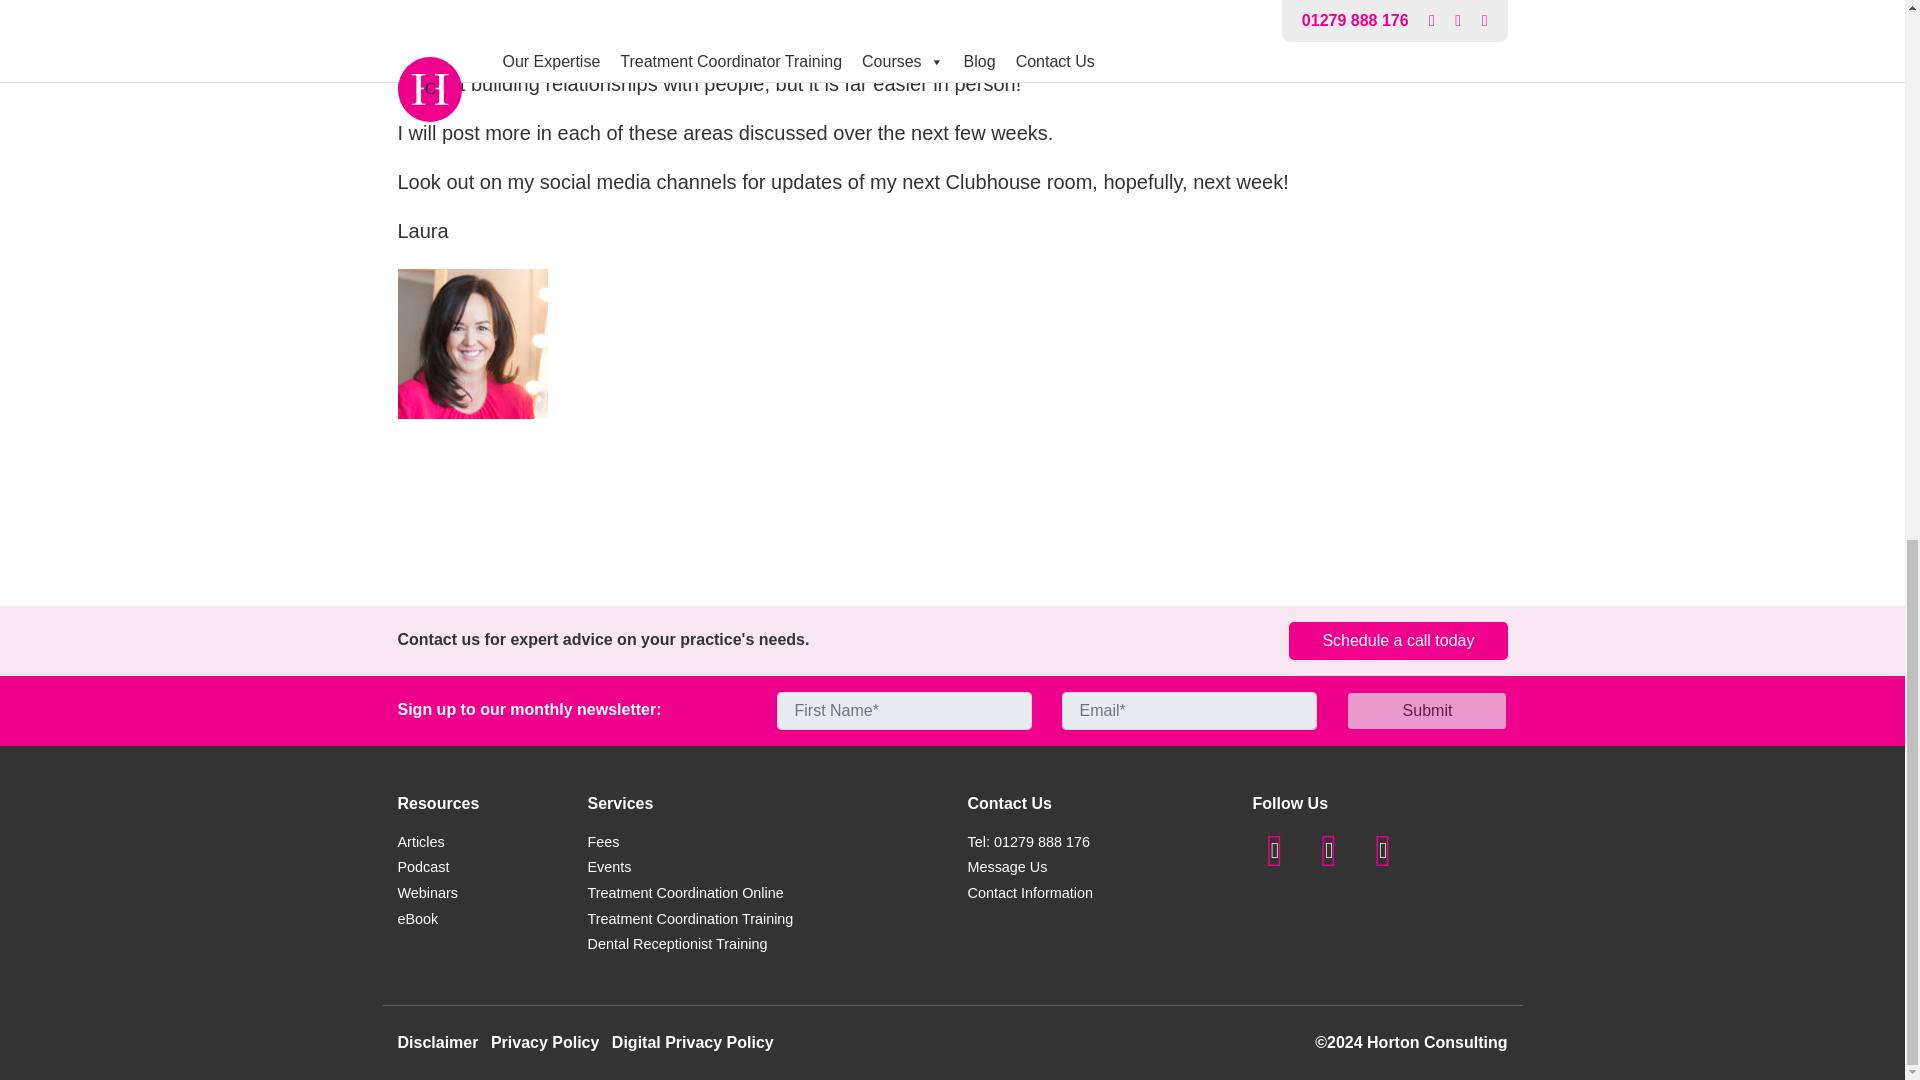 This screenshot has width=1920, height=1080. Describe the element at coordinates (1427, 711) in the screenshot. I see `Submit` at that location.